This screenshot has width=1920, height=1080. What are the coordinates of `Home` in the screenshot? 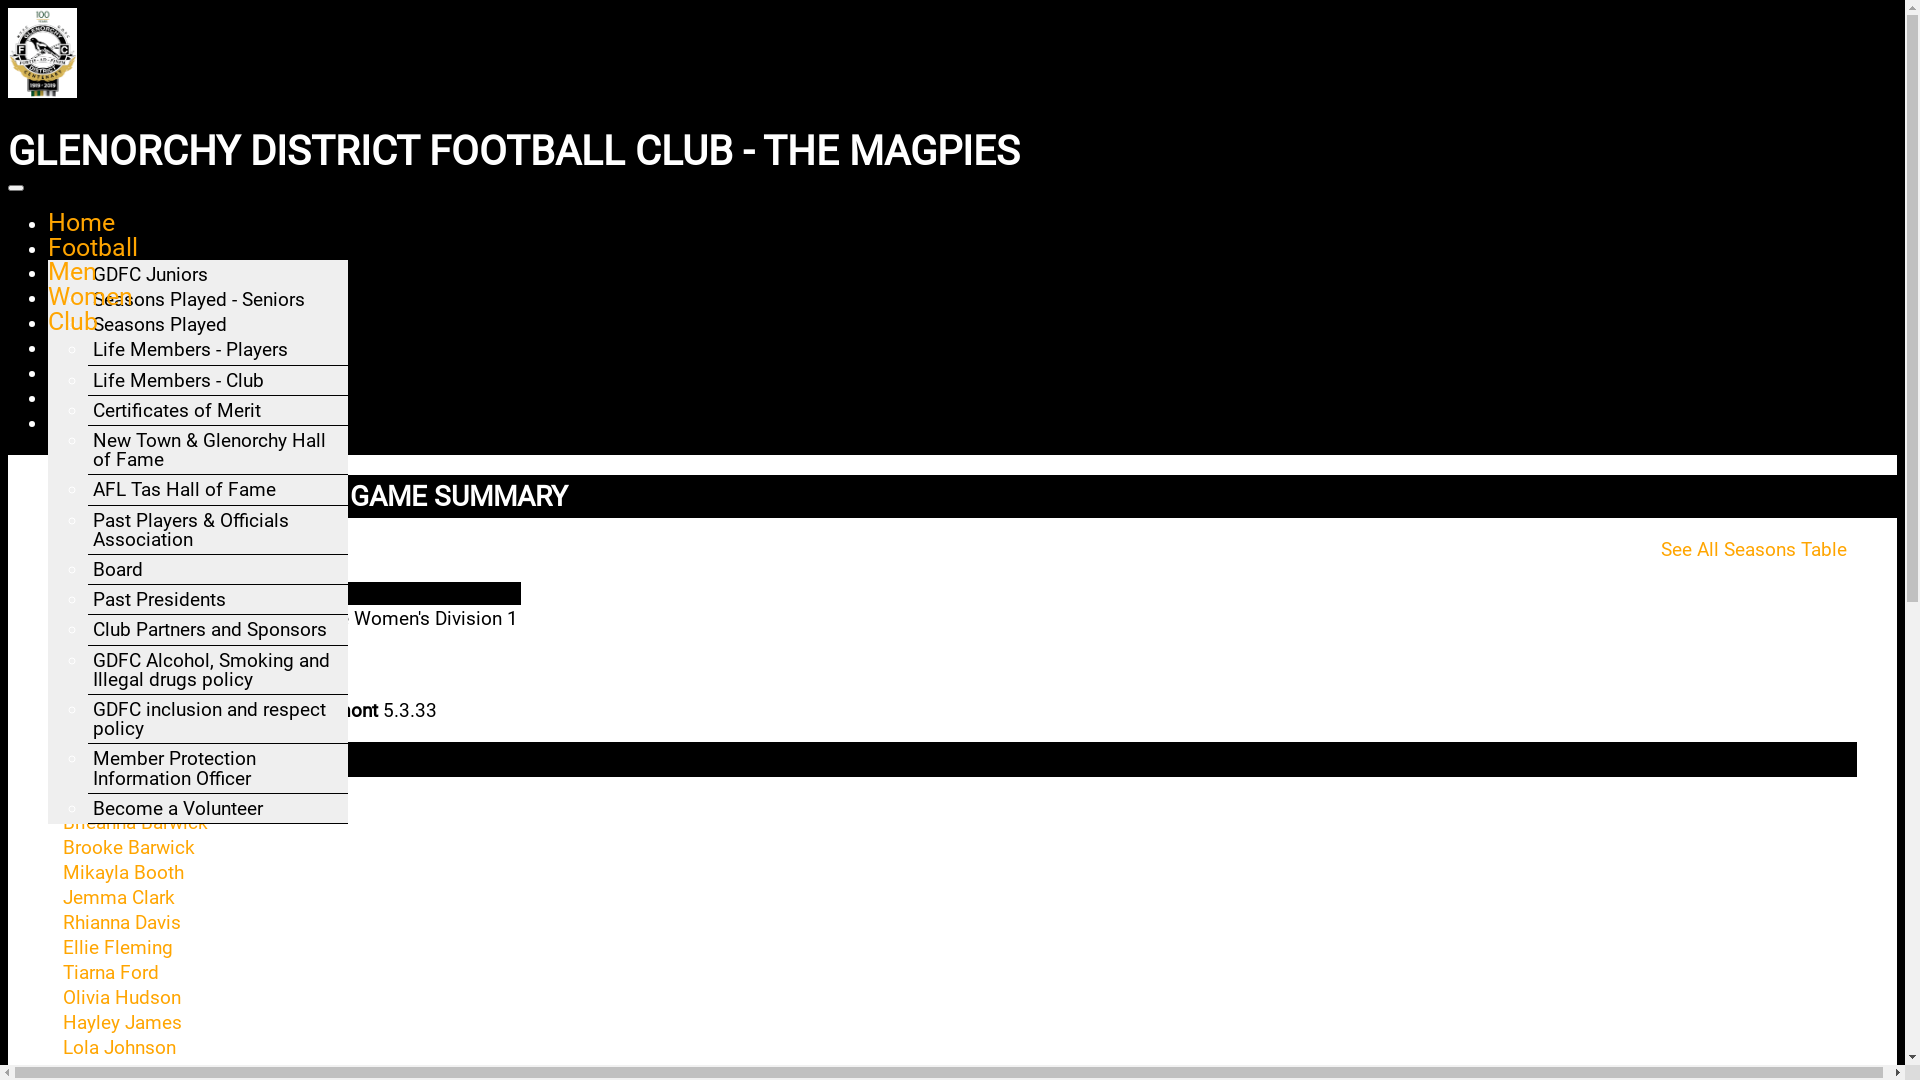 It's located at (82, 222).